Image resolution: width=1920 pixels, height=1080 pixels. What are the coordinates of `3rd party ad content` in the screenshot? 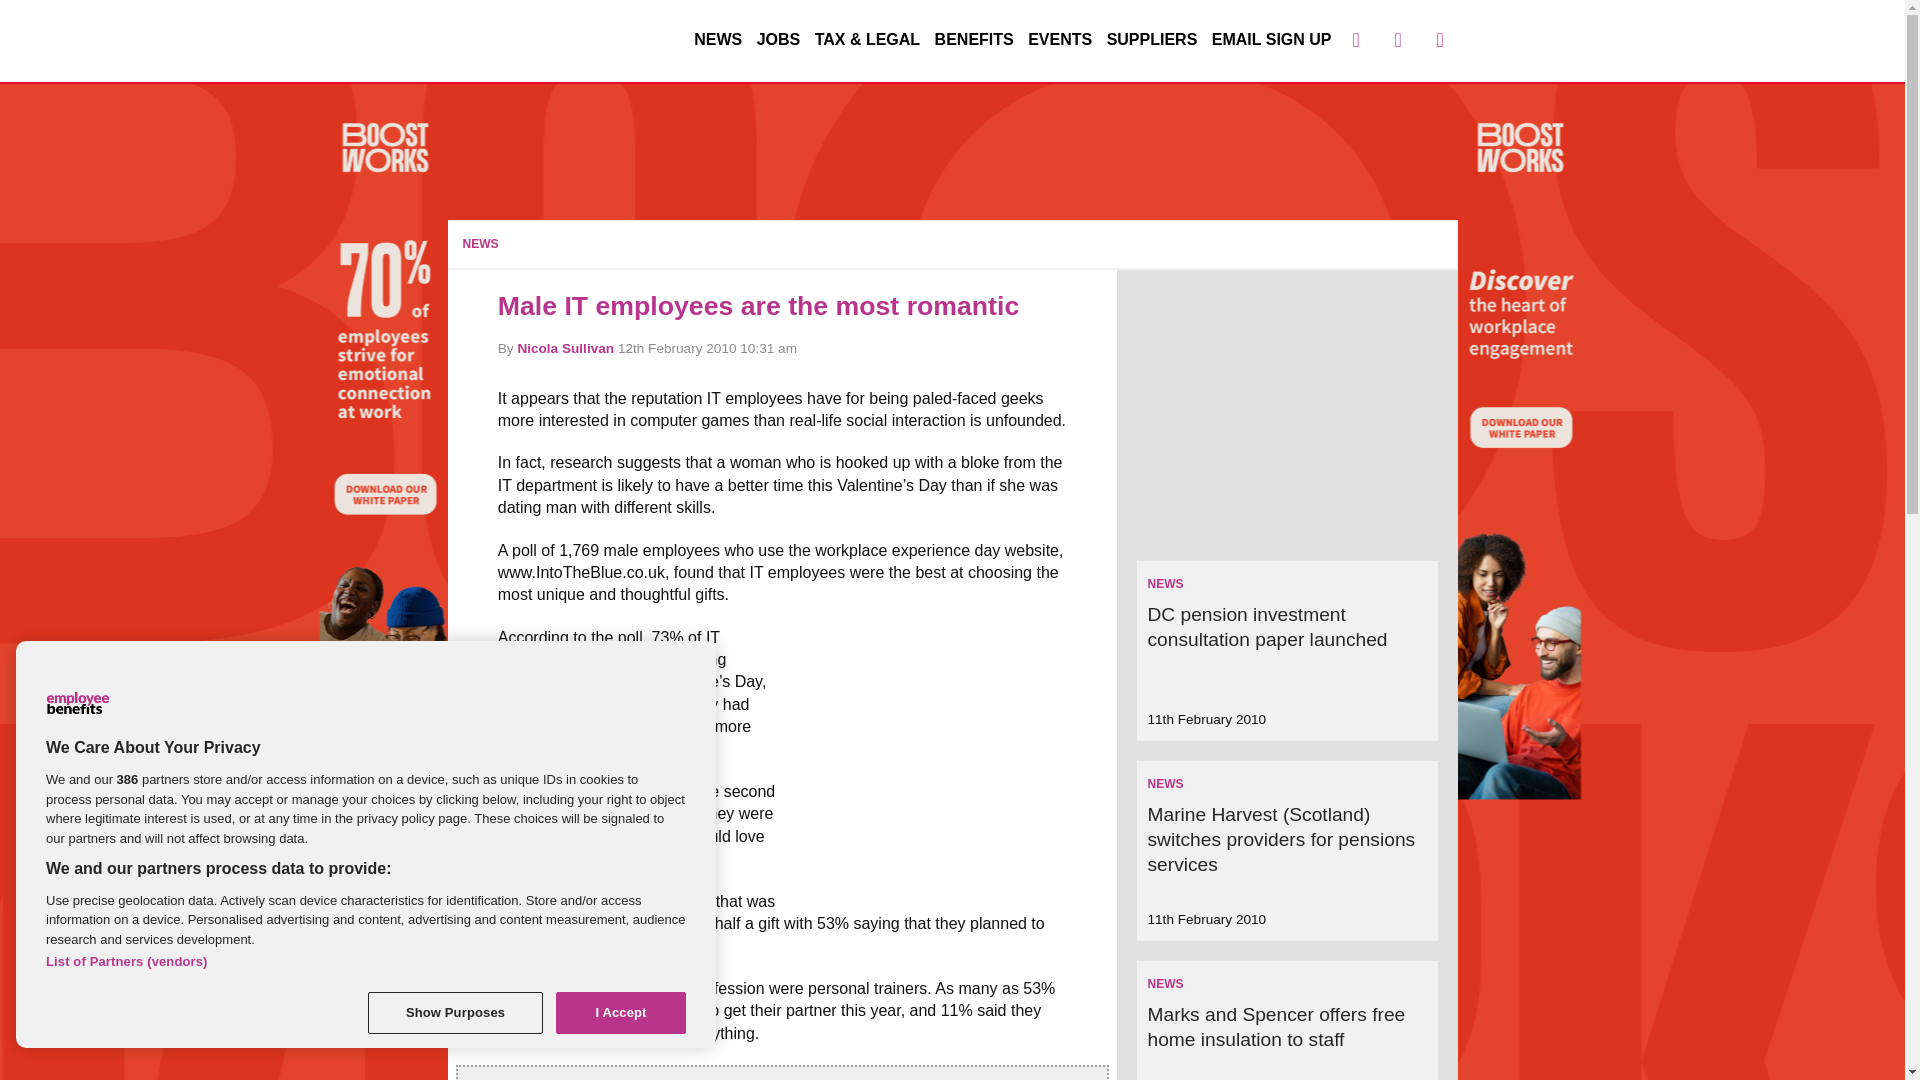 It's located at (946, 752).